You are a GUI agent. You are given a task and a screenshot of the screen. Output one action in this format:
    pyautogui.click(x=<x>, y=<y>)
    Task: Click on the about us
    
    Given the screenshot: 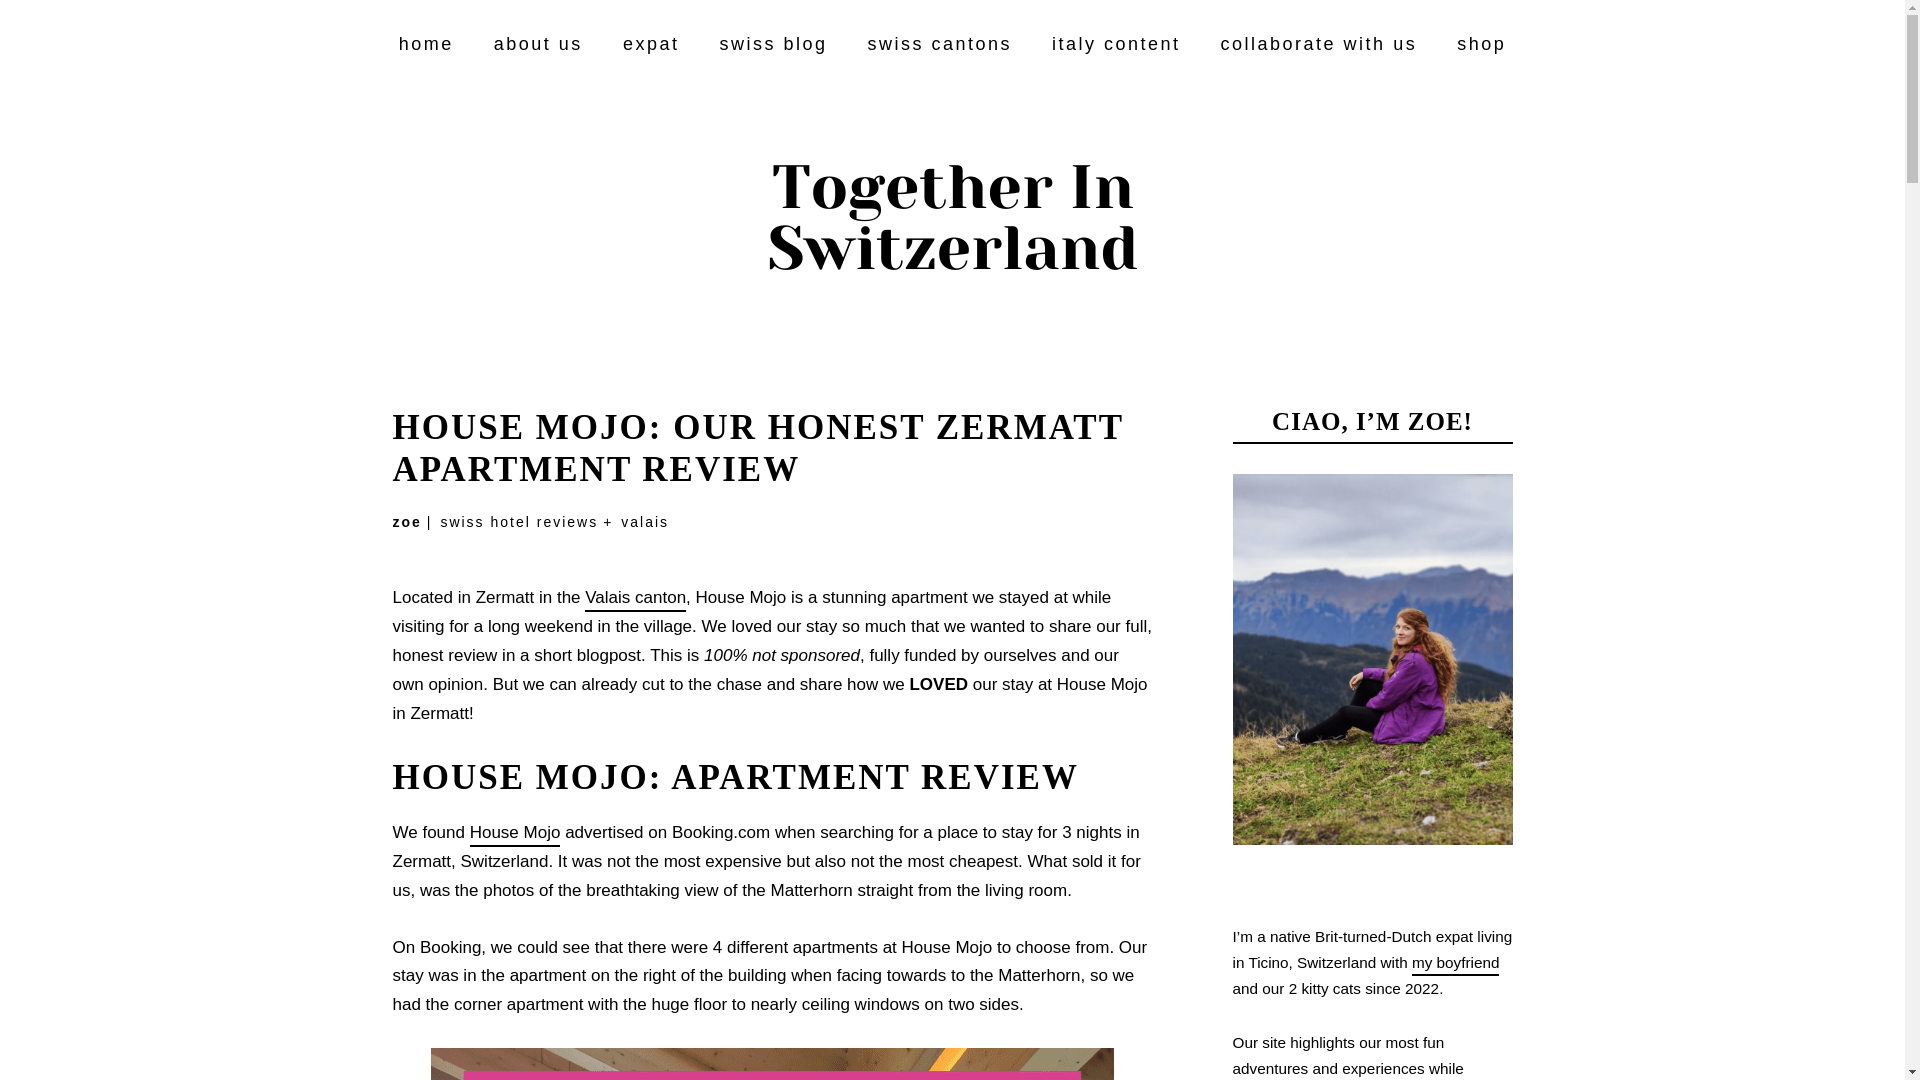 What is the action you would take?
    pyautogui.click(x=538, y=48)
    